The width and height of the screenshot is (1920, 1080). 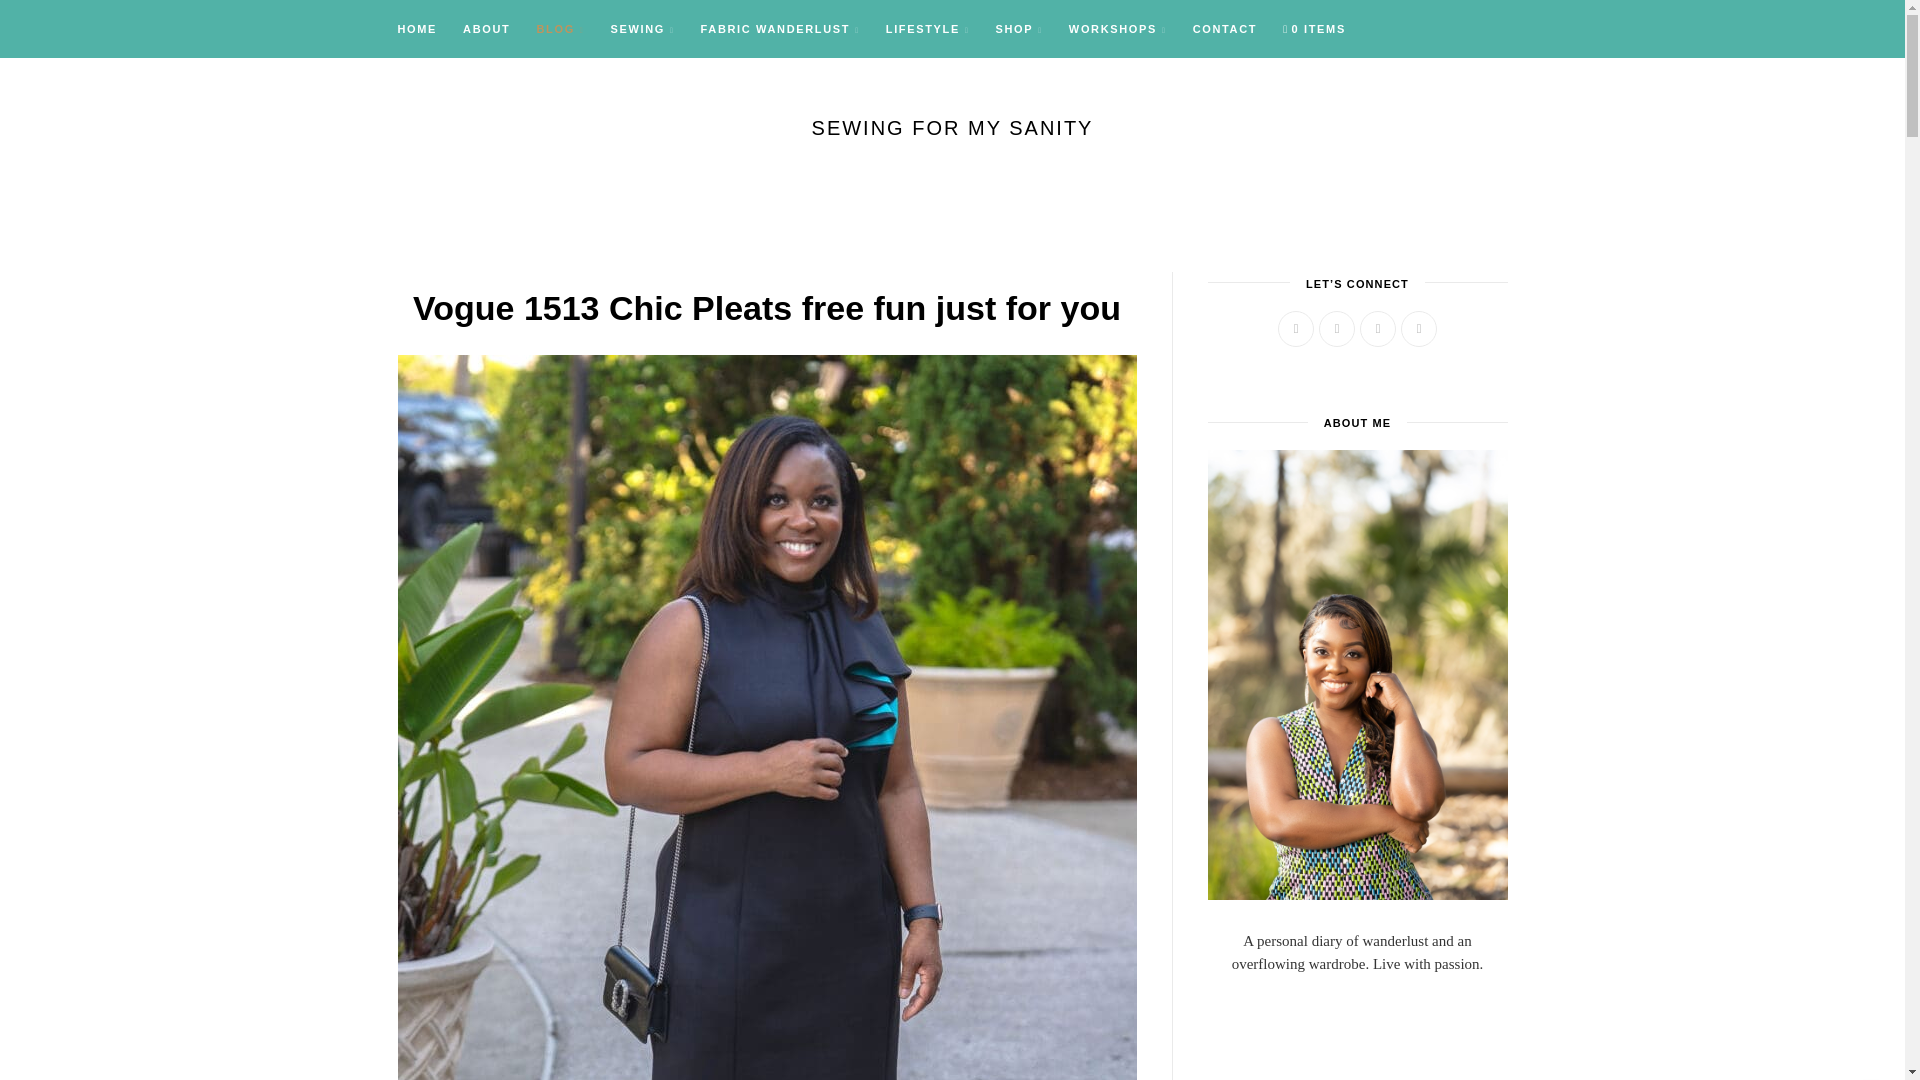 What do you see at coordinates (1296, 328) in the screenshot?
I see `Facebook` at bounding box center [1296, 328].